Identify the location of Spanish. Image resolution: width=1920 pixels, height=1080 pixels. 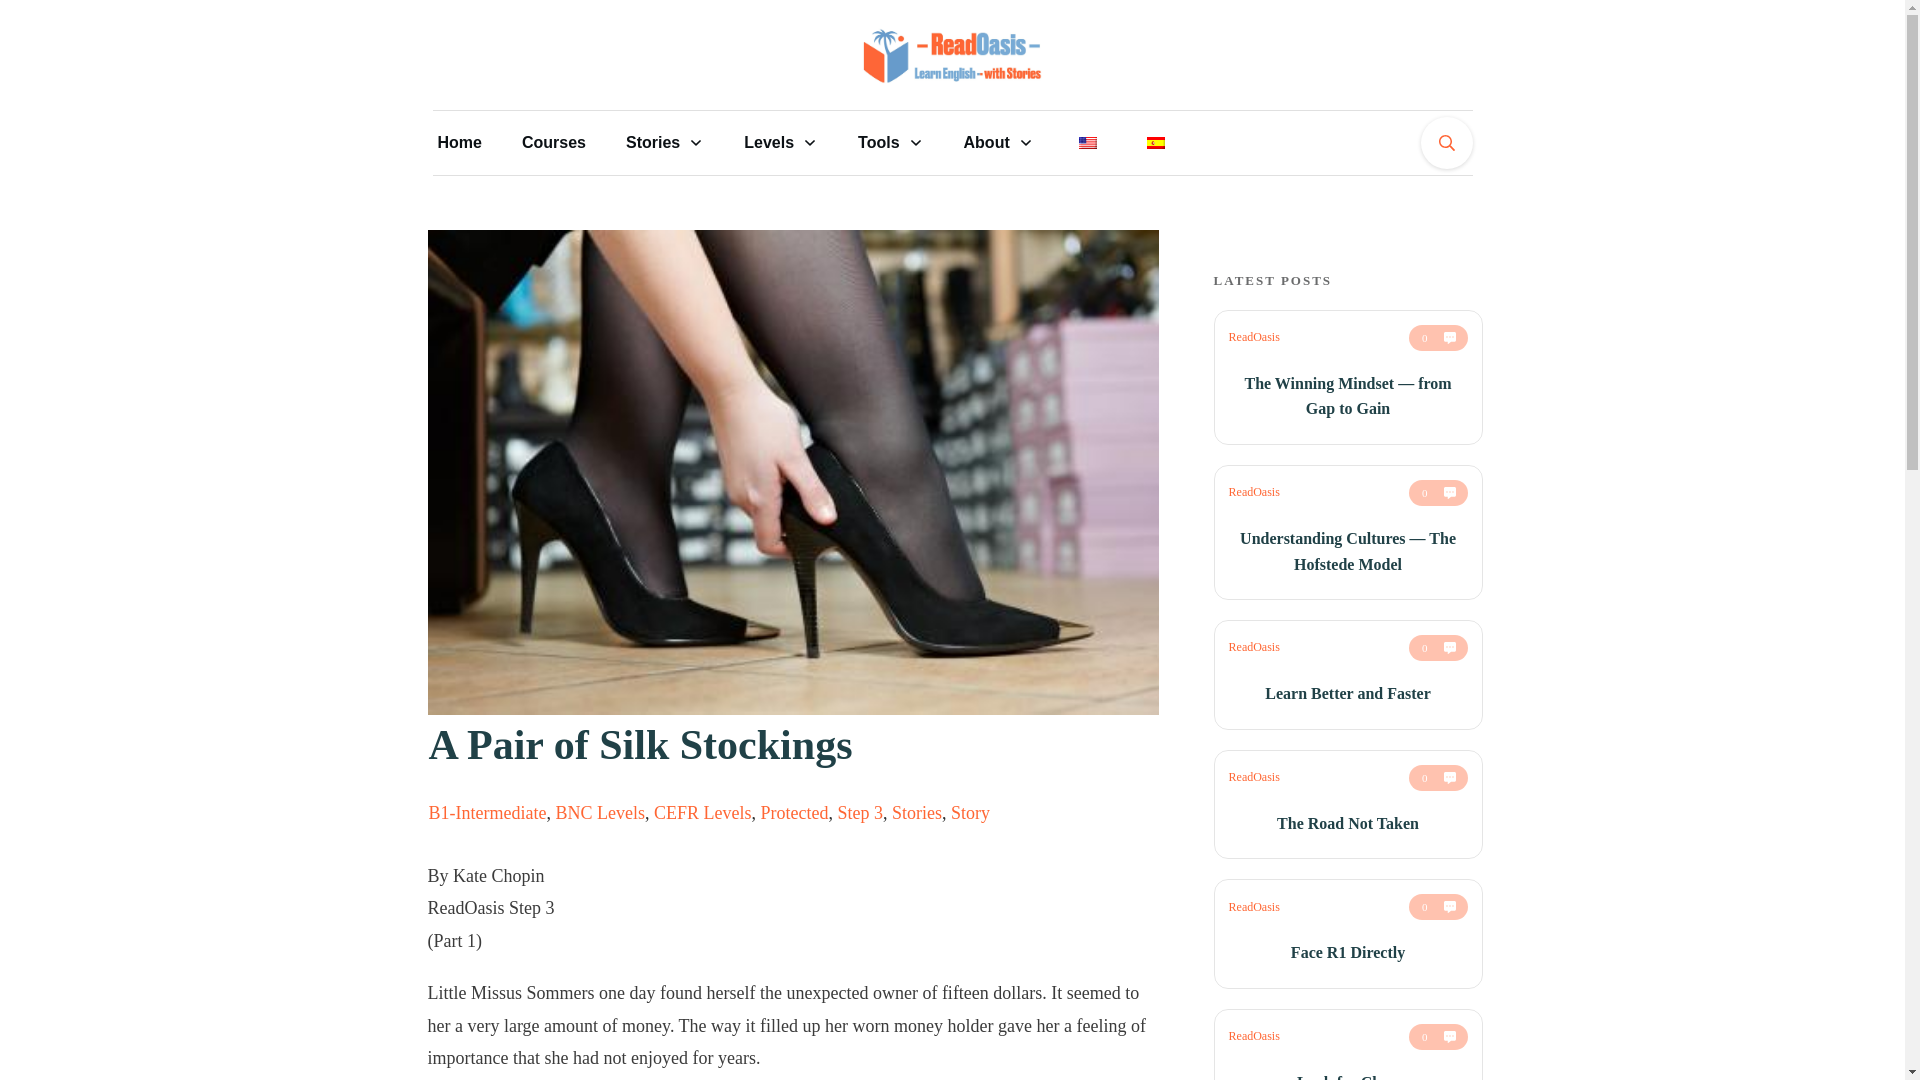
(1156, 143).